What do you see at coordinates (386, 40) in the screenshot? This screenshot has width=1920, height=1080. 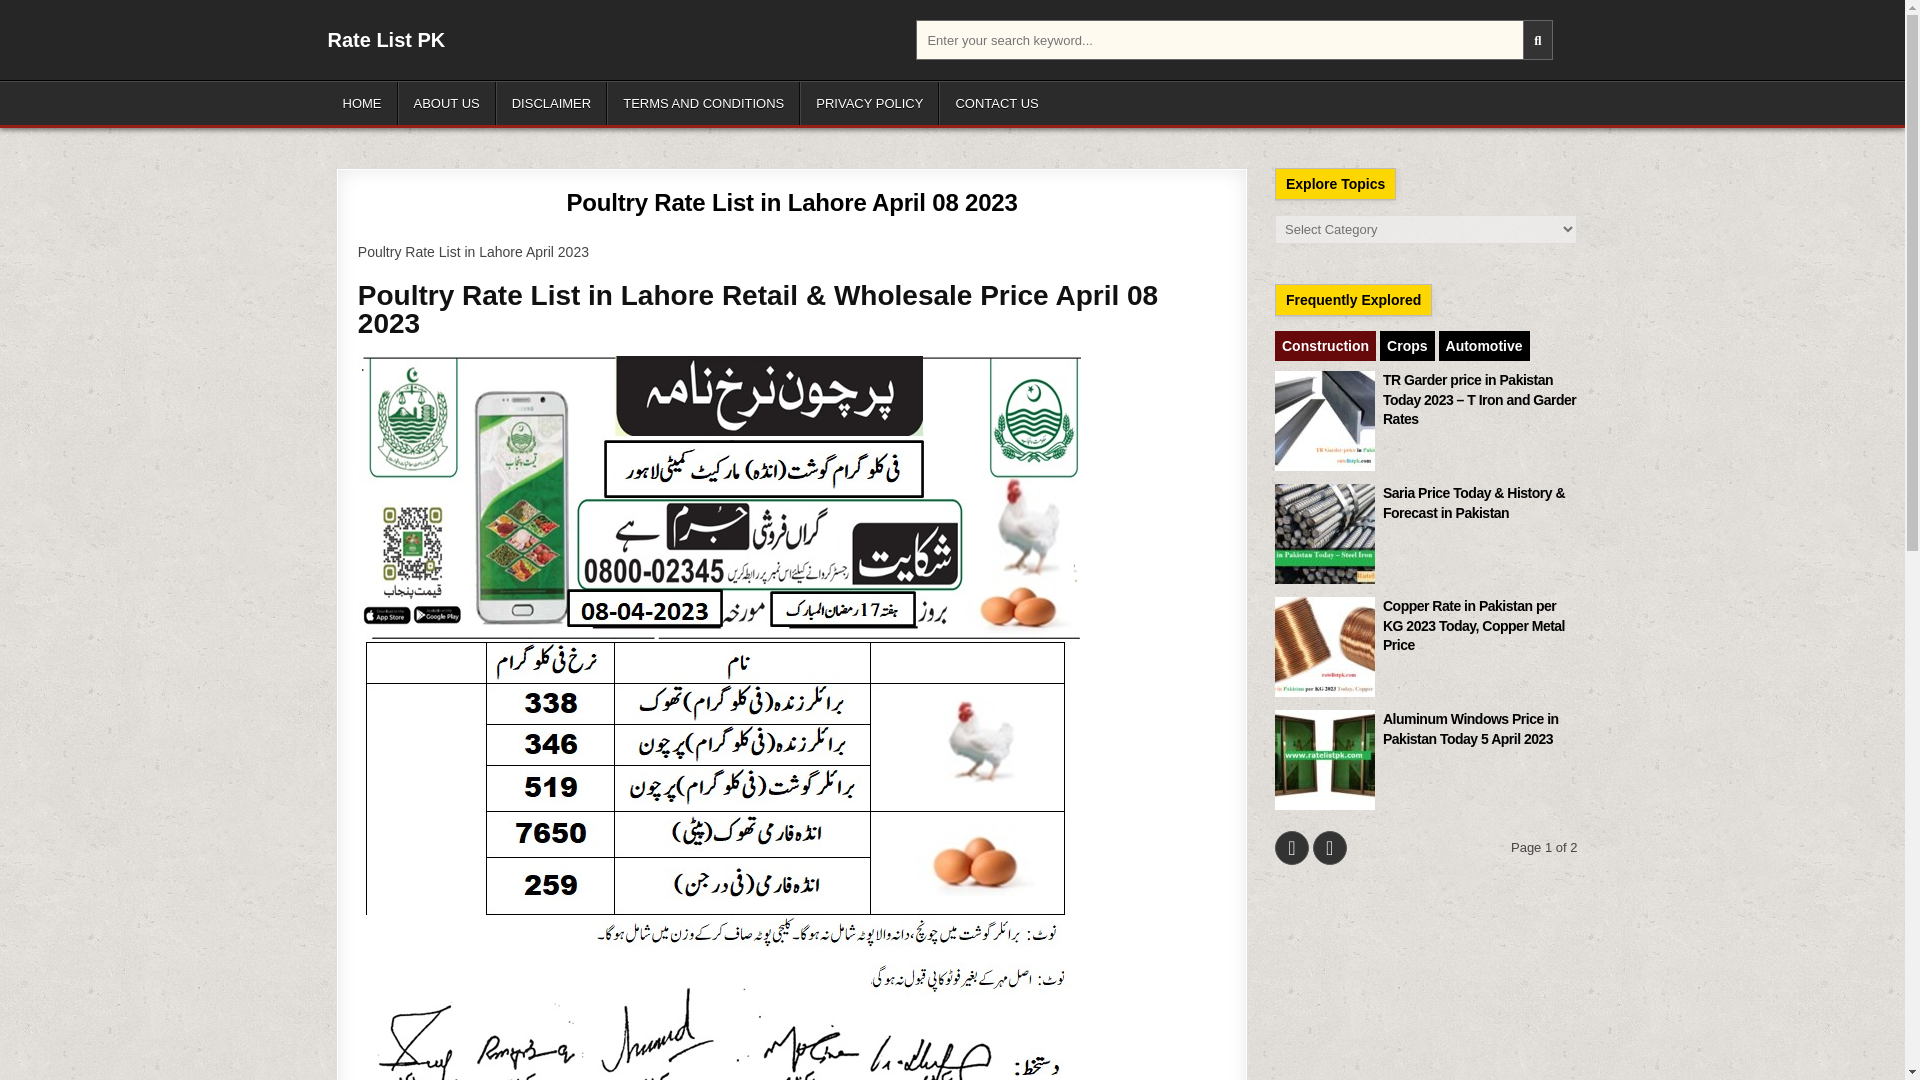 I see `Rate List PK` at bounding box center [386, 40].